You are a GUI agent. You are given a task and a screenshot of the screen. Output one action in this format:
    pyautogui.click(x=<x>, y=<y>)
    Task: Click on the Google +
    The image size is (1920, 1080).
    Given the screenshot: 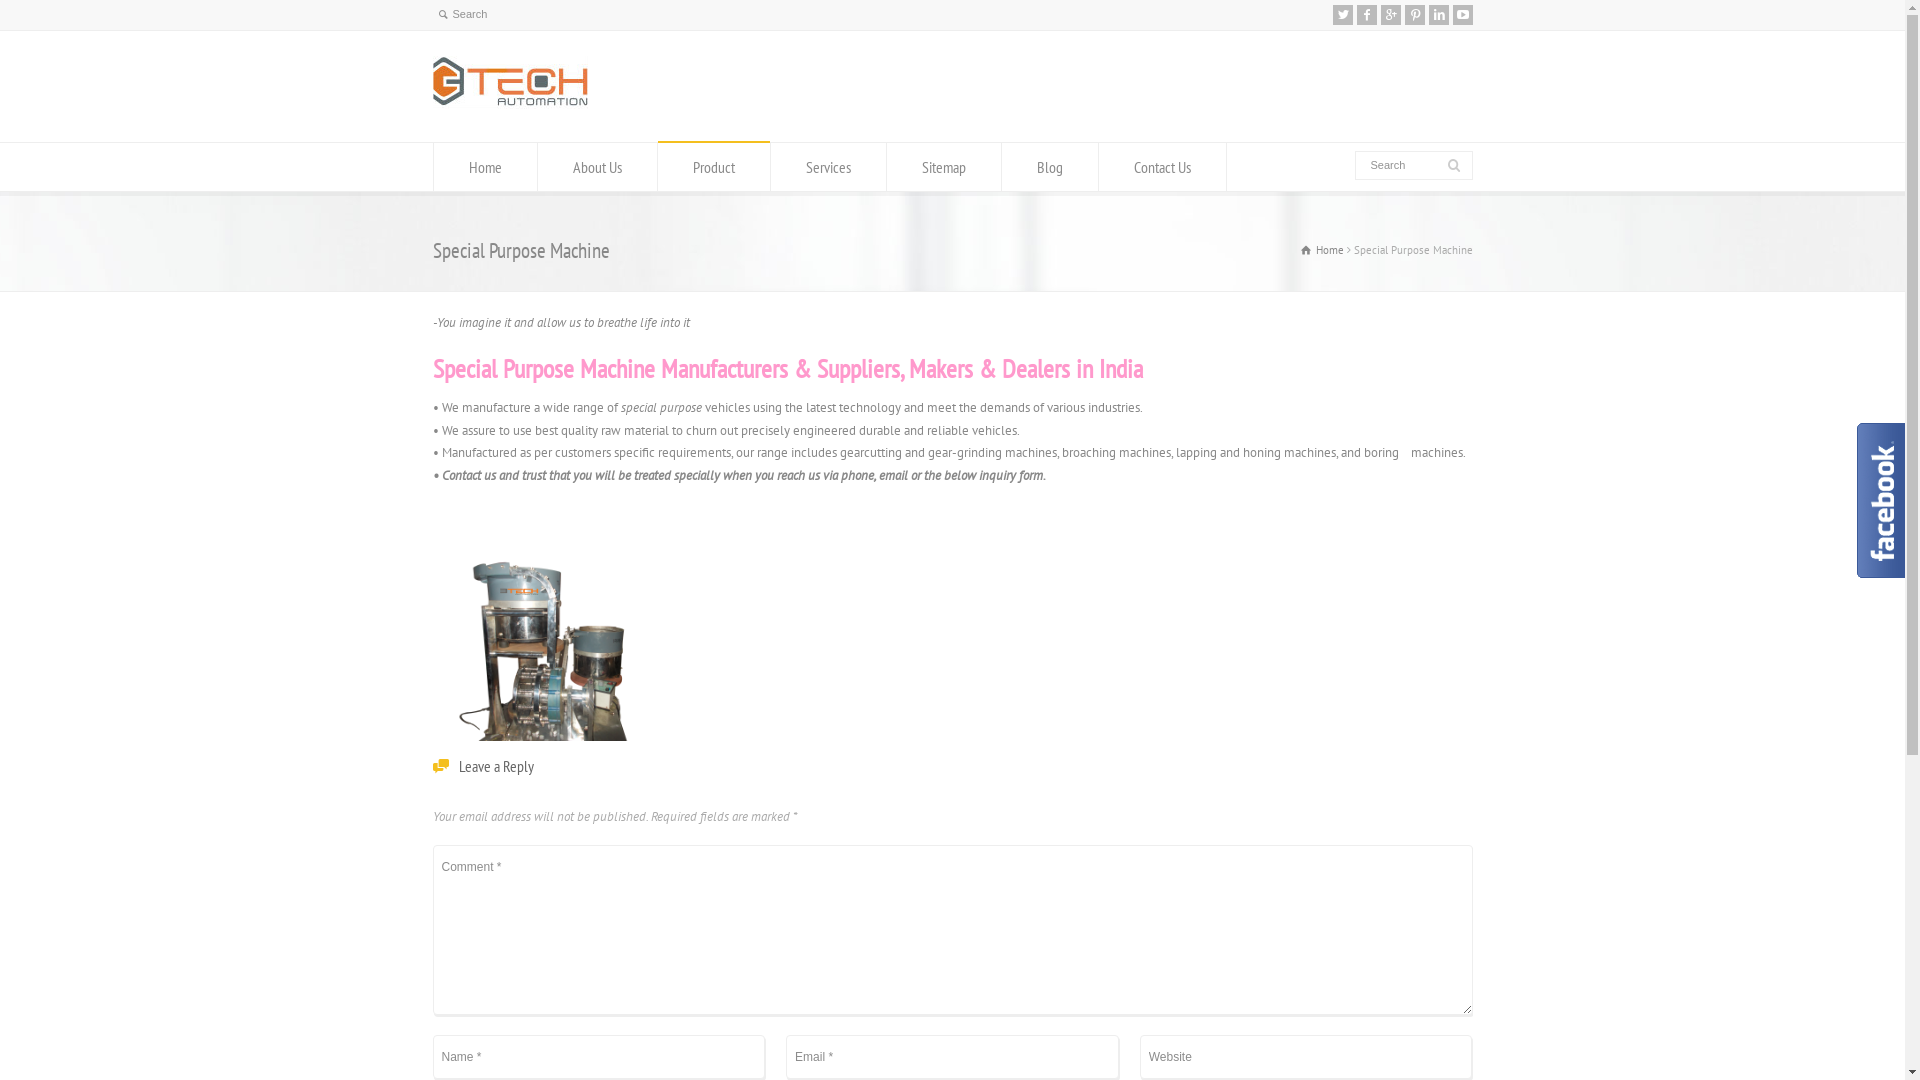 What is the action you would take?
    pyautogui.click(x=1390, y=15)
    